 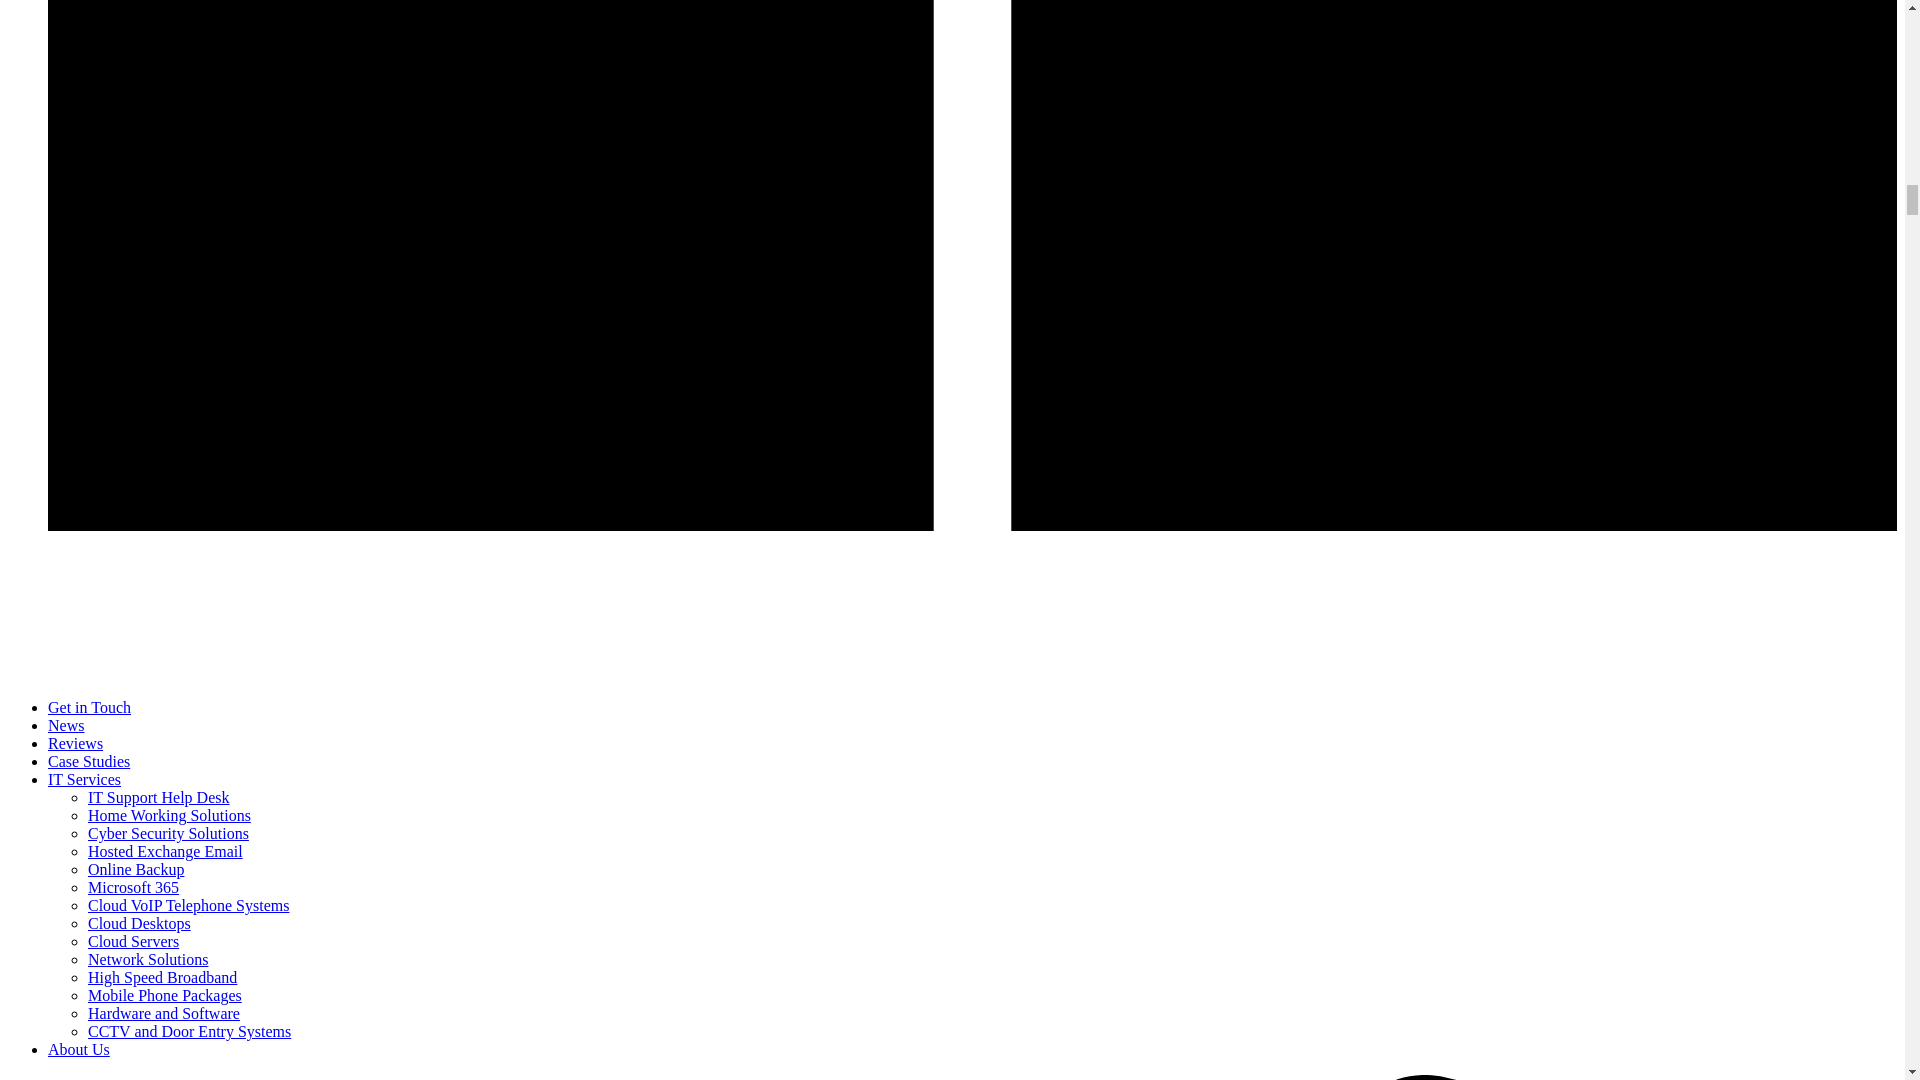 What do you see at coordinates (66, 726) in the screenshot?
I see `News` at bounding box center [66, 726].